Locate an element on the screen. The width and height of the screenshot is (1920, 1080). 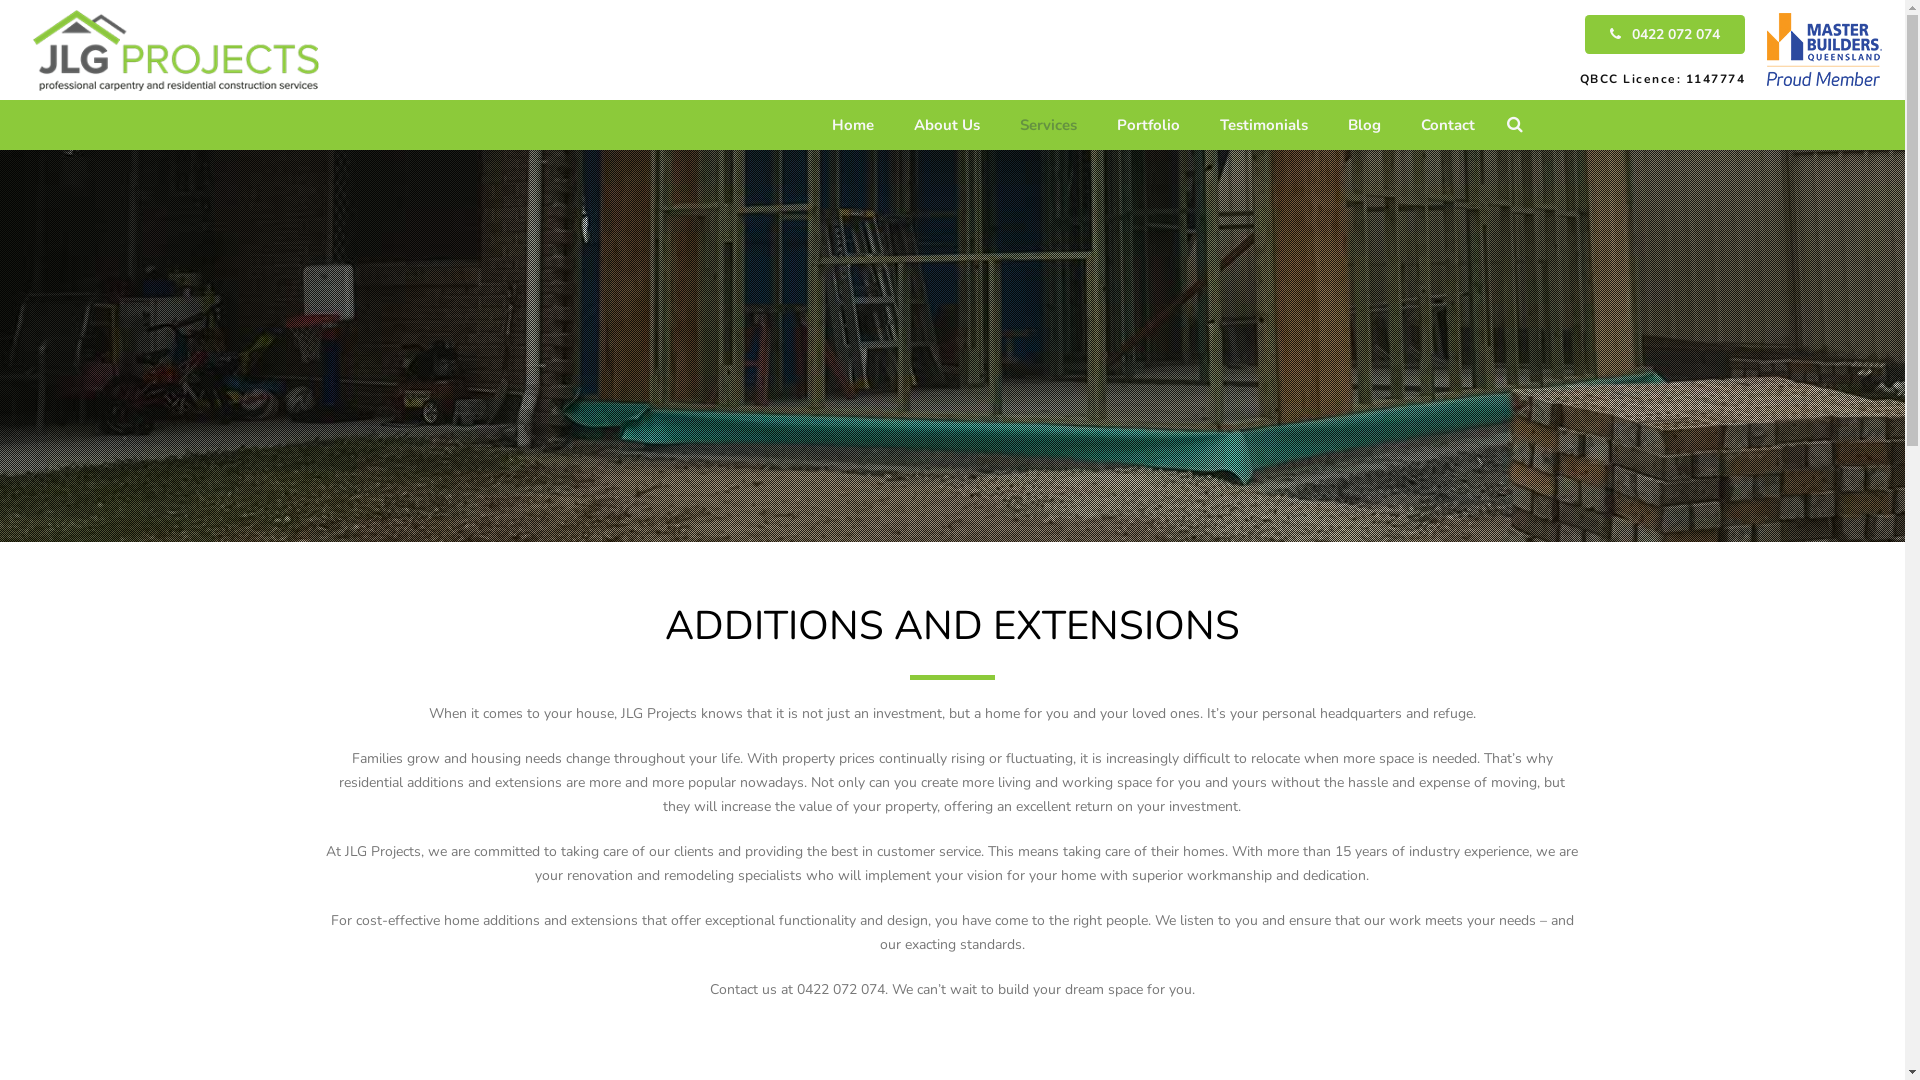
Contact is located at coordinates (1448, 124).